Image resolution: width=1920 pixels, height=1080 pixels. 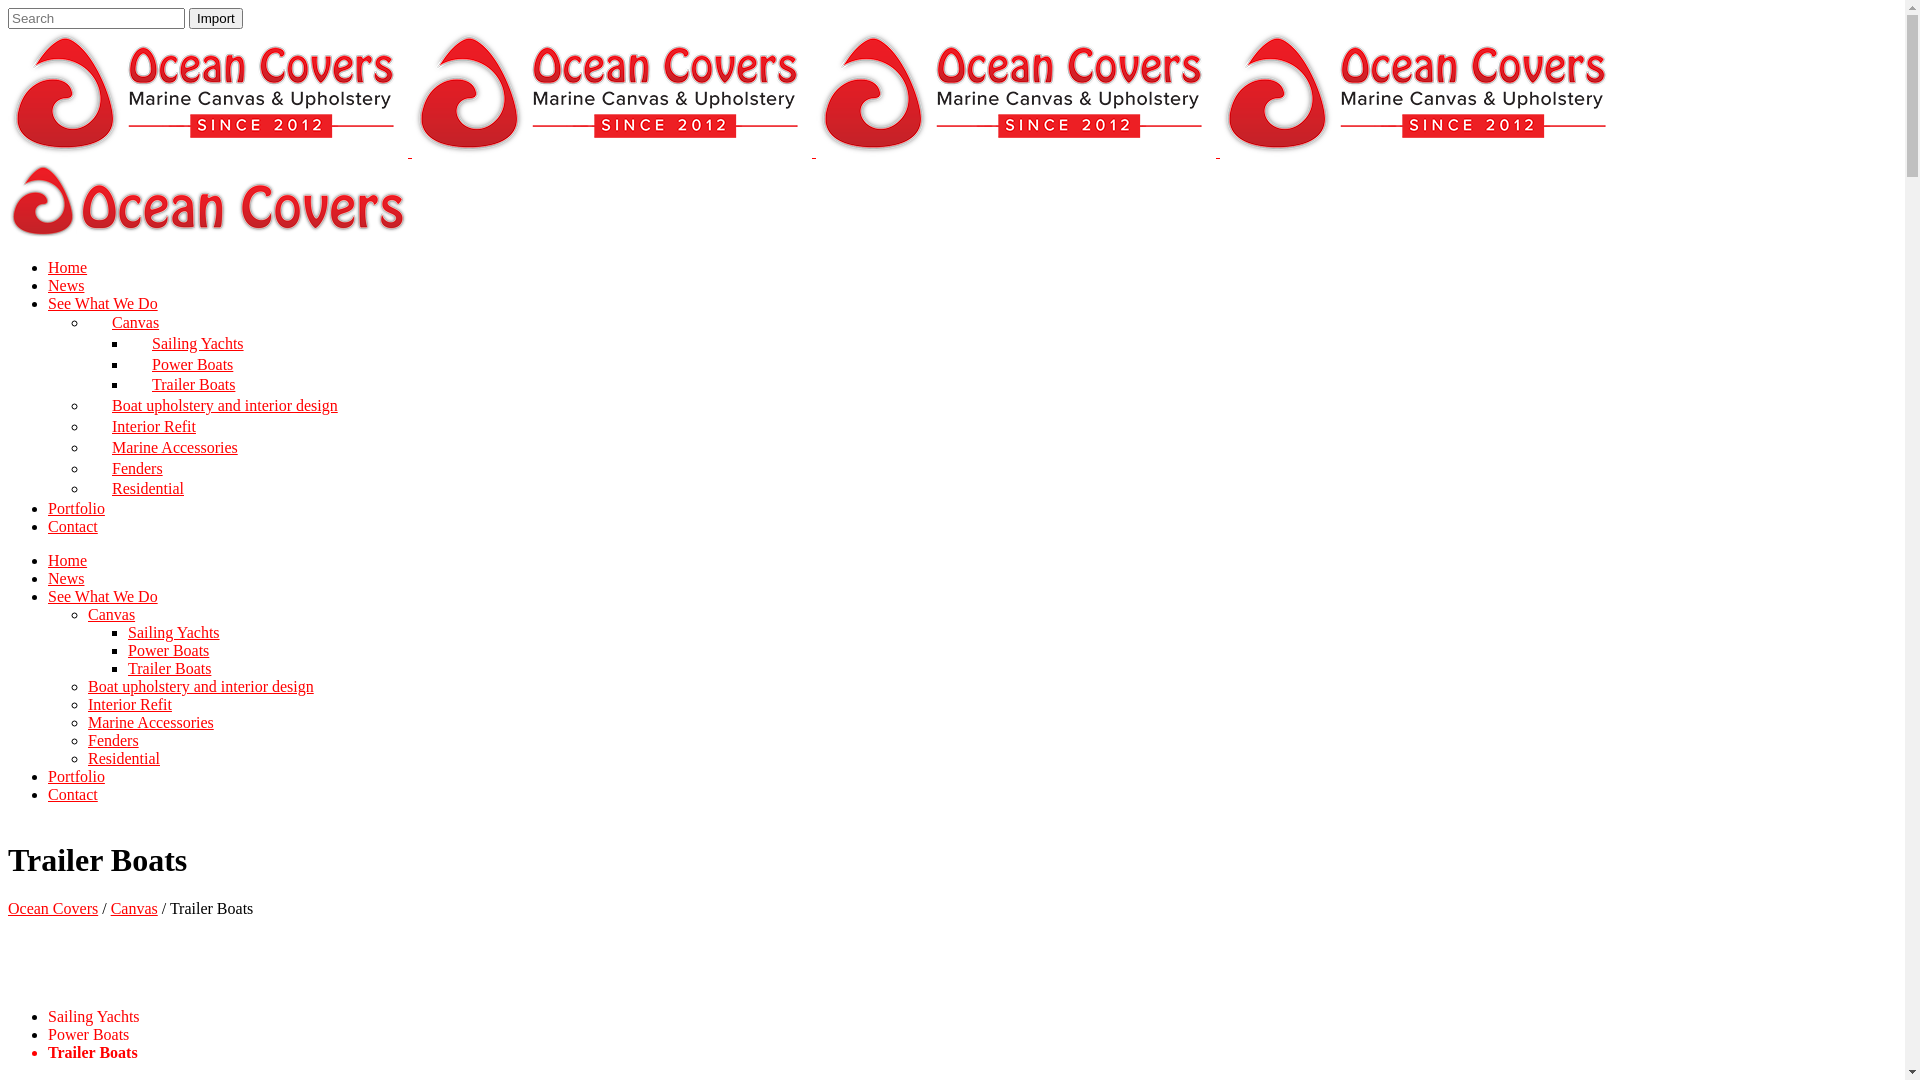 What do you see at coordinates (216, 18) in the screenshot?
I see `Import` at bounding box center [216, 18].